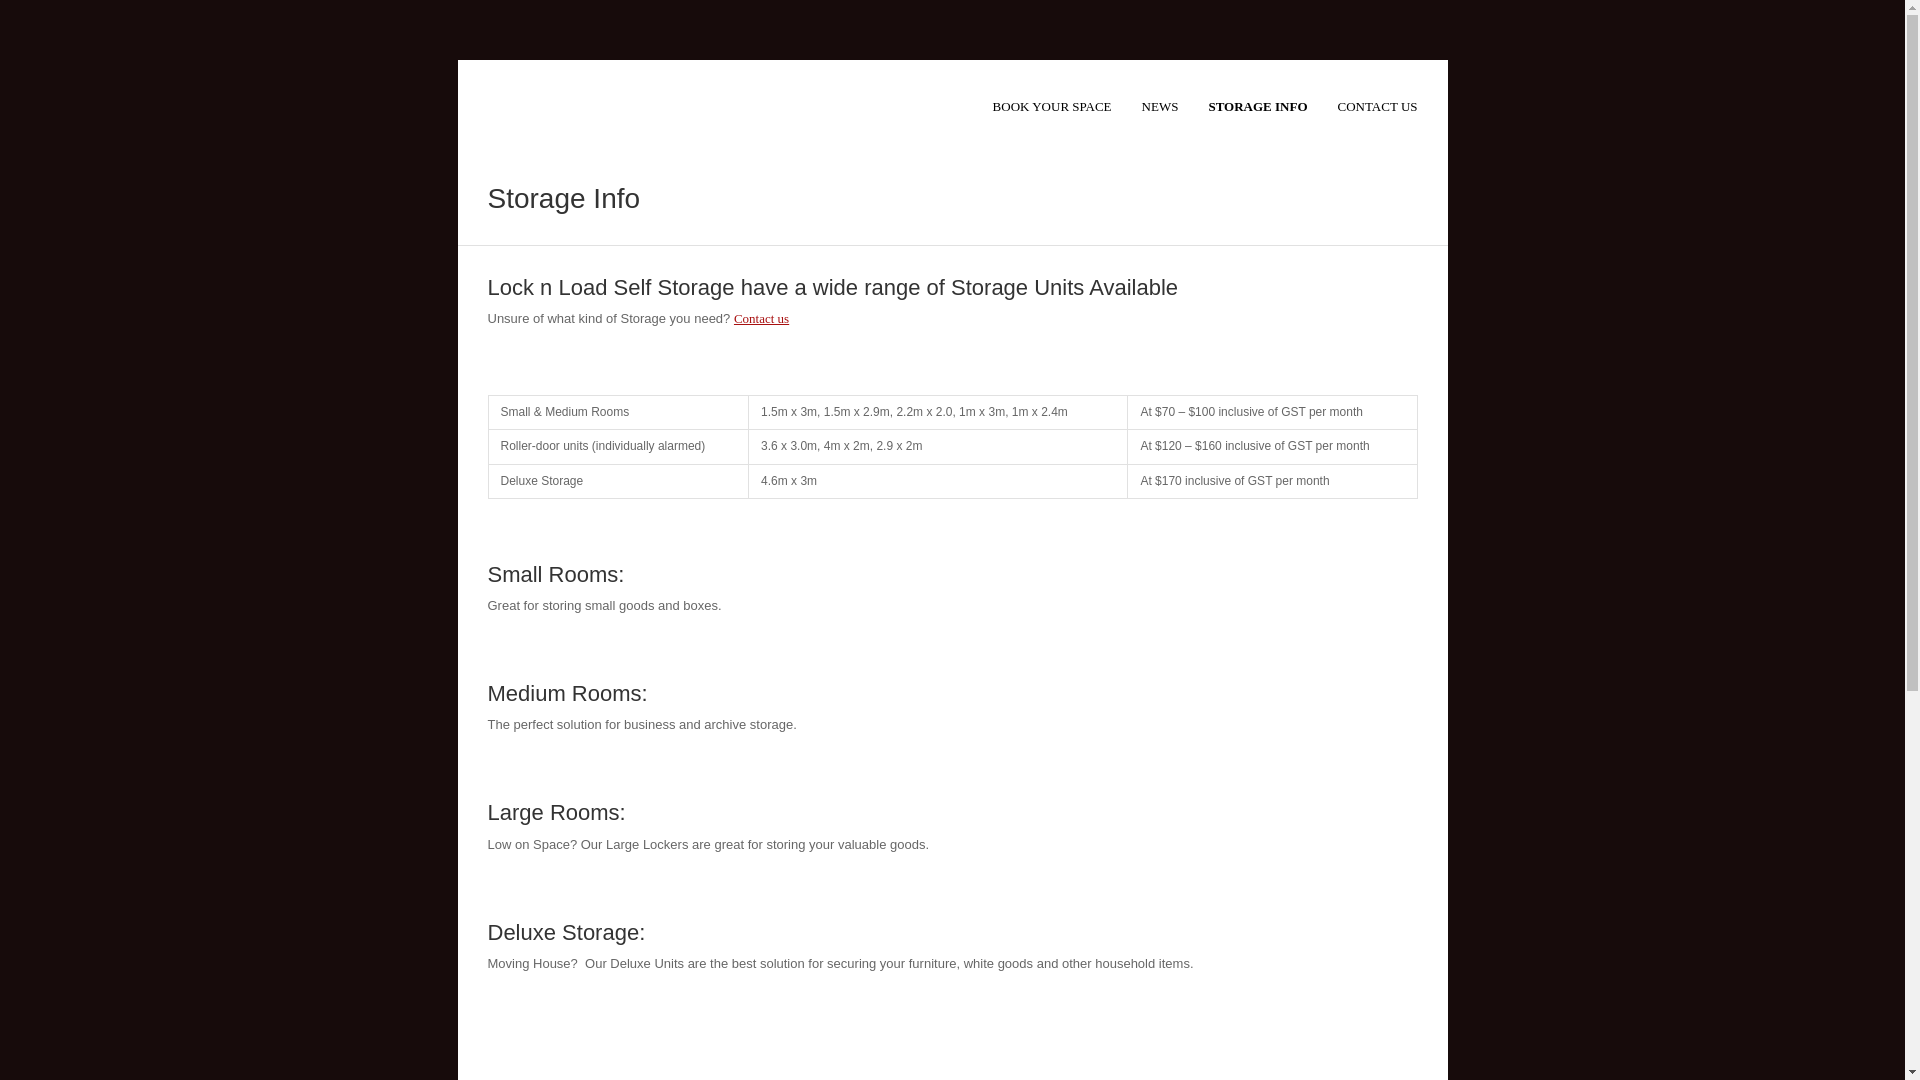  I want to click on Contact us, so click(762, 318).